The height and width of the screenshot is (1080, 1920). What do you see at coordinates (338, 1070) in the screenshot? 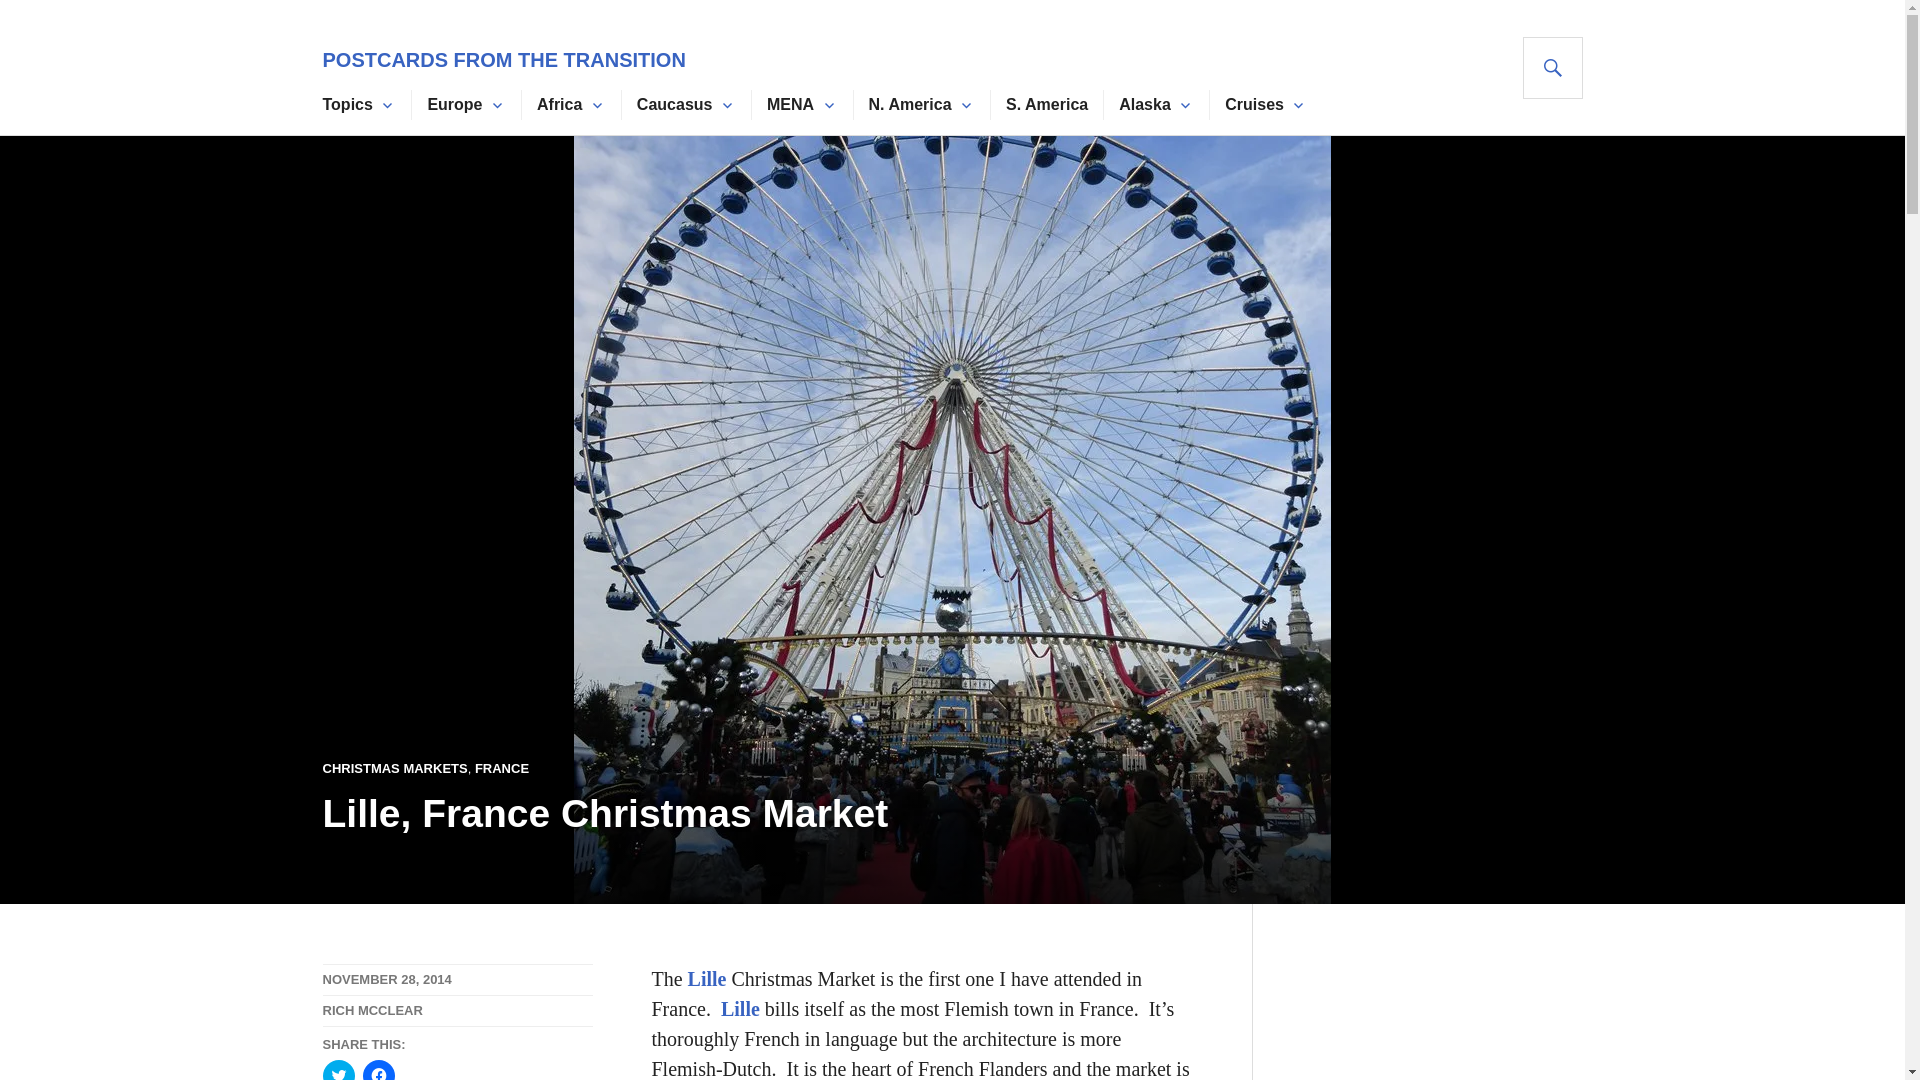
I see `Click to share on Twitter` at bounding box center [338, 1070].